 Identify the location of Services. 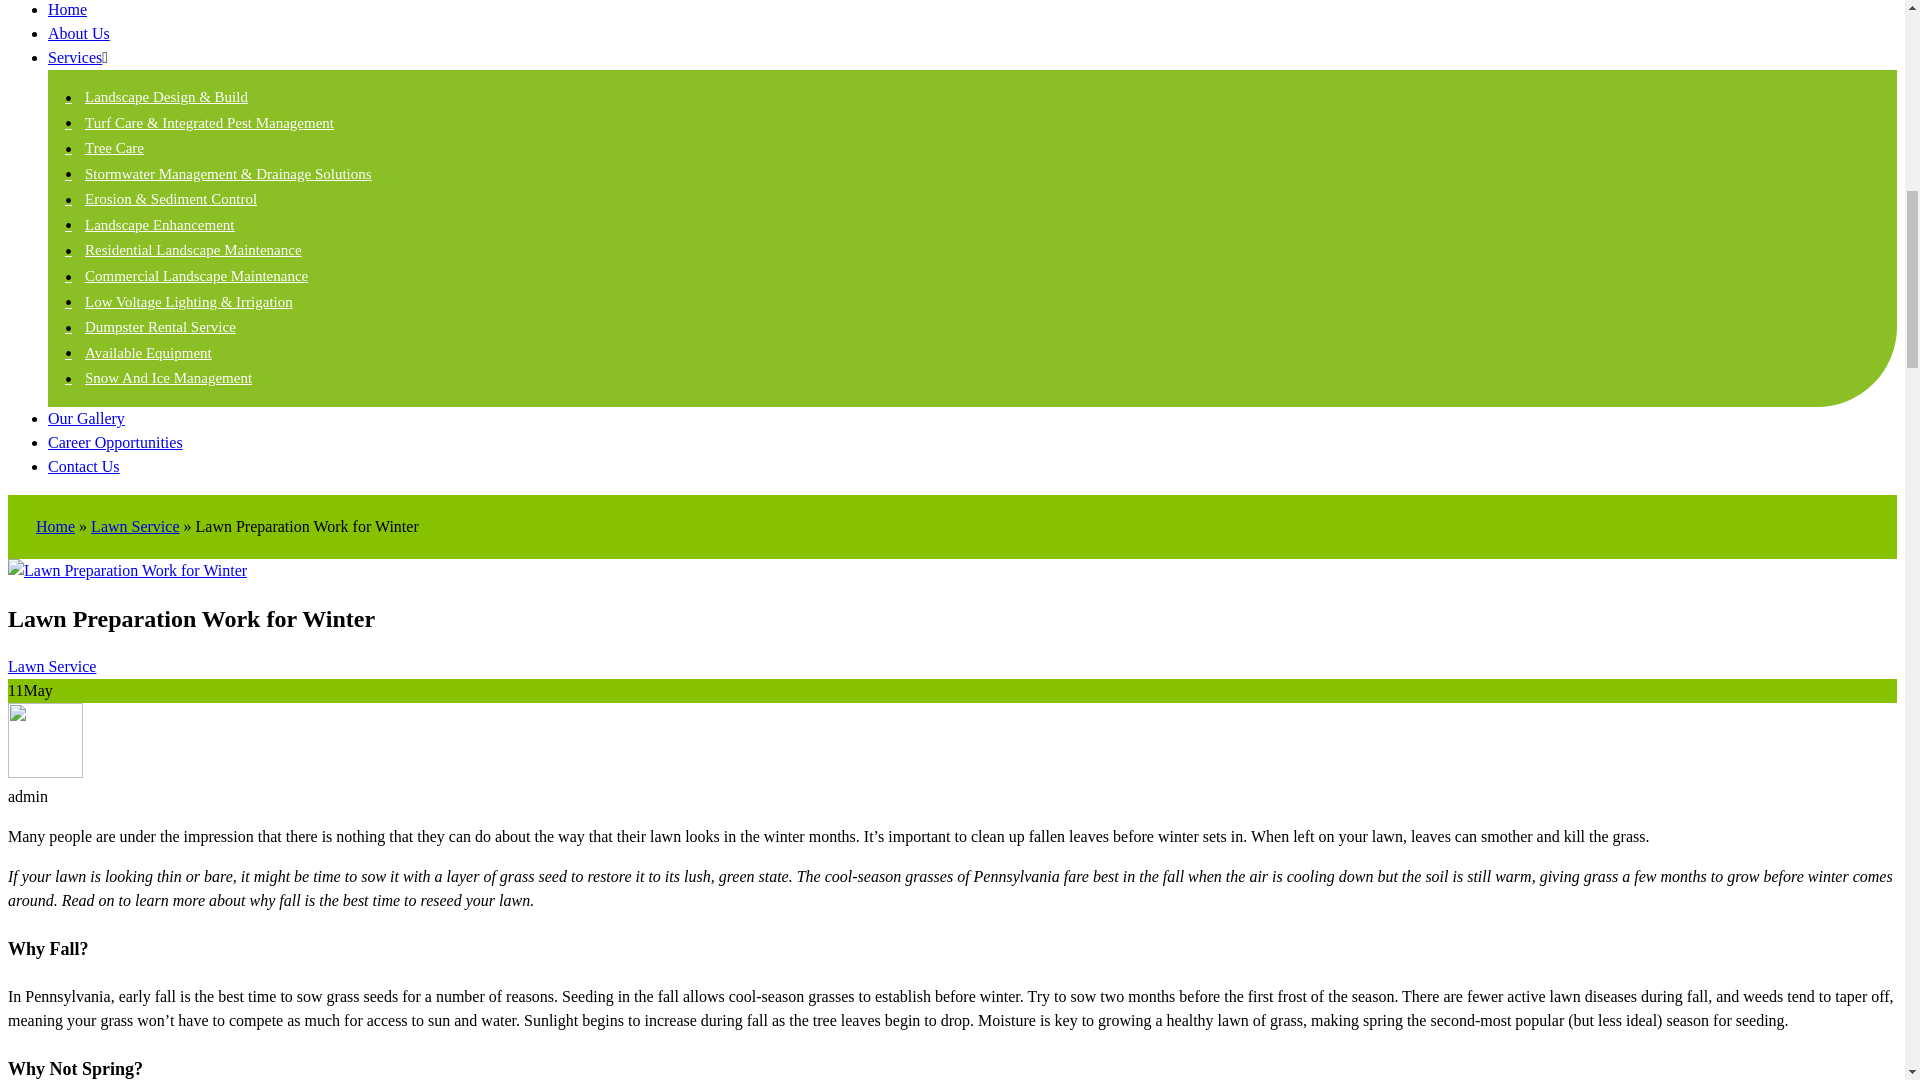
(74, 56).